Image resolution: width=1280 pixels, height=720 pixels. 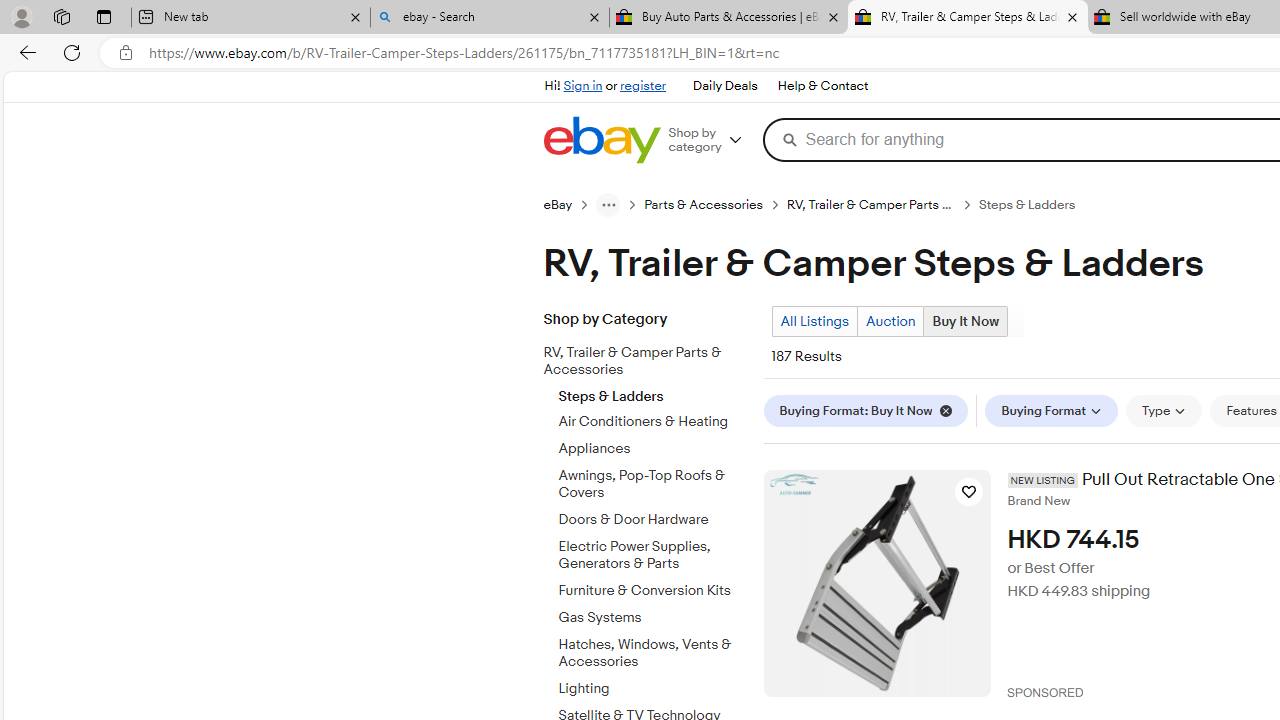 I want to click on Awnings, Pop-Top Roofs & Covers, so click(x=653, y=481).